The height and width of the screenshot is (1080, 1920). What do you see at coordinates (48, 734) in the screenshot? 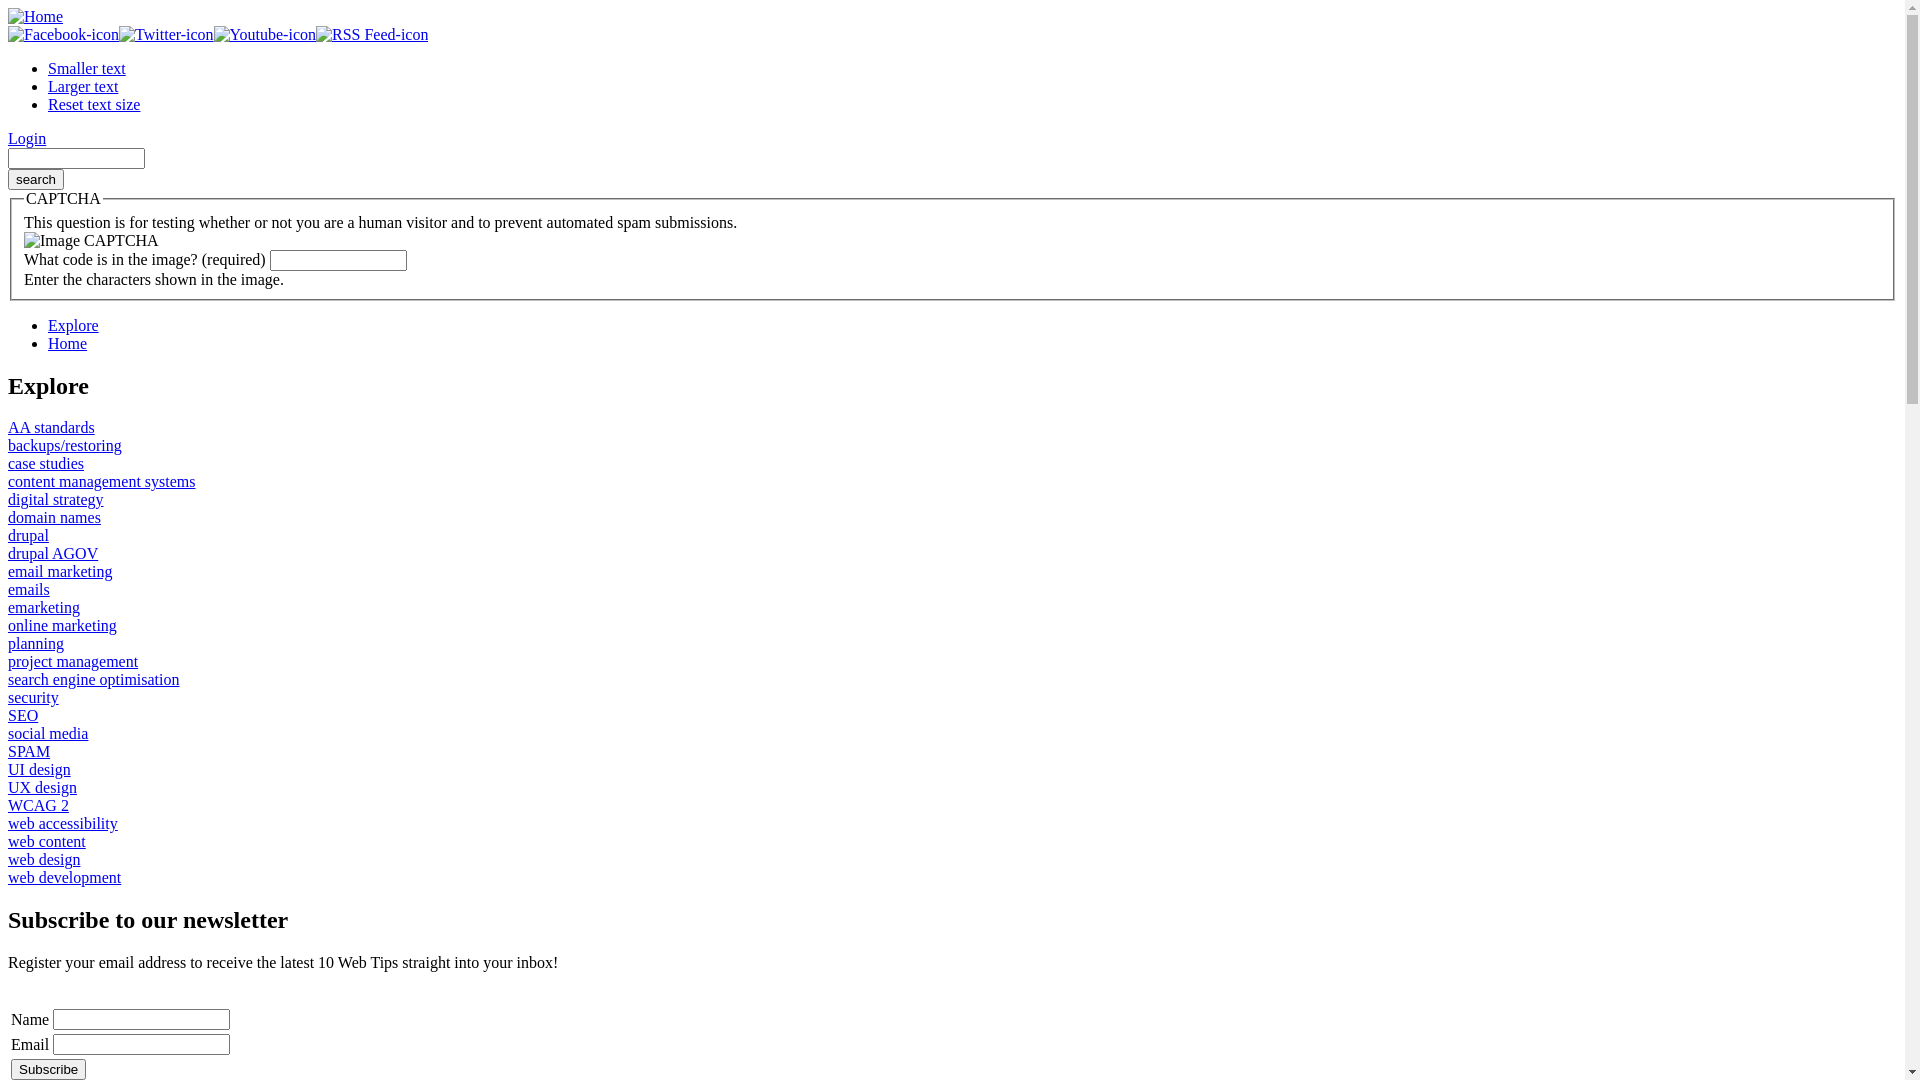
I see `social media` at bounding box center [48, 734].